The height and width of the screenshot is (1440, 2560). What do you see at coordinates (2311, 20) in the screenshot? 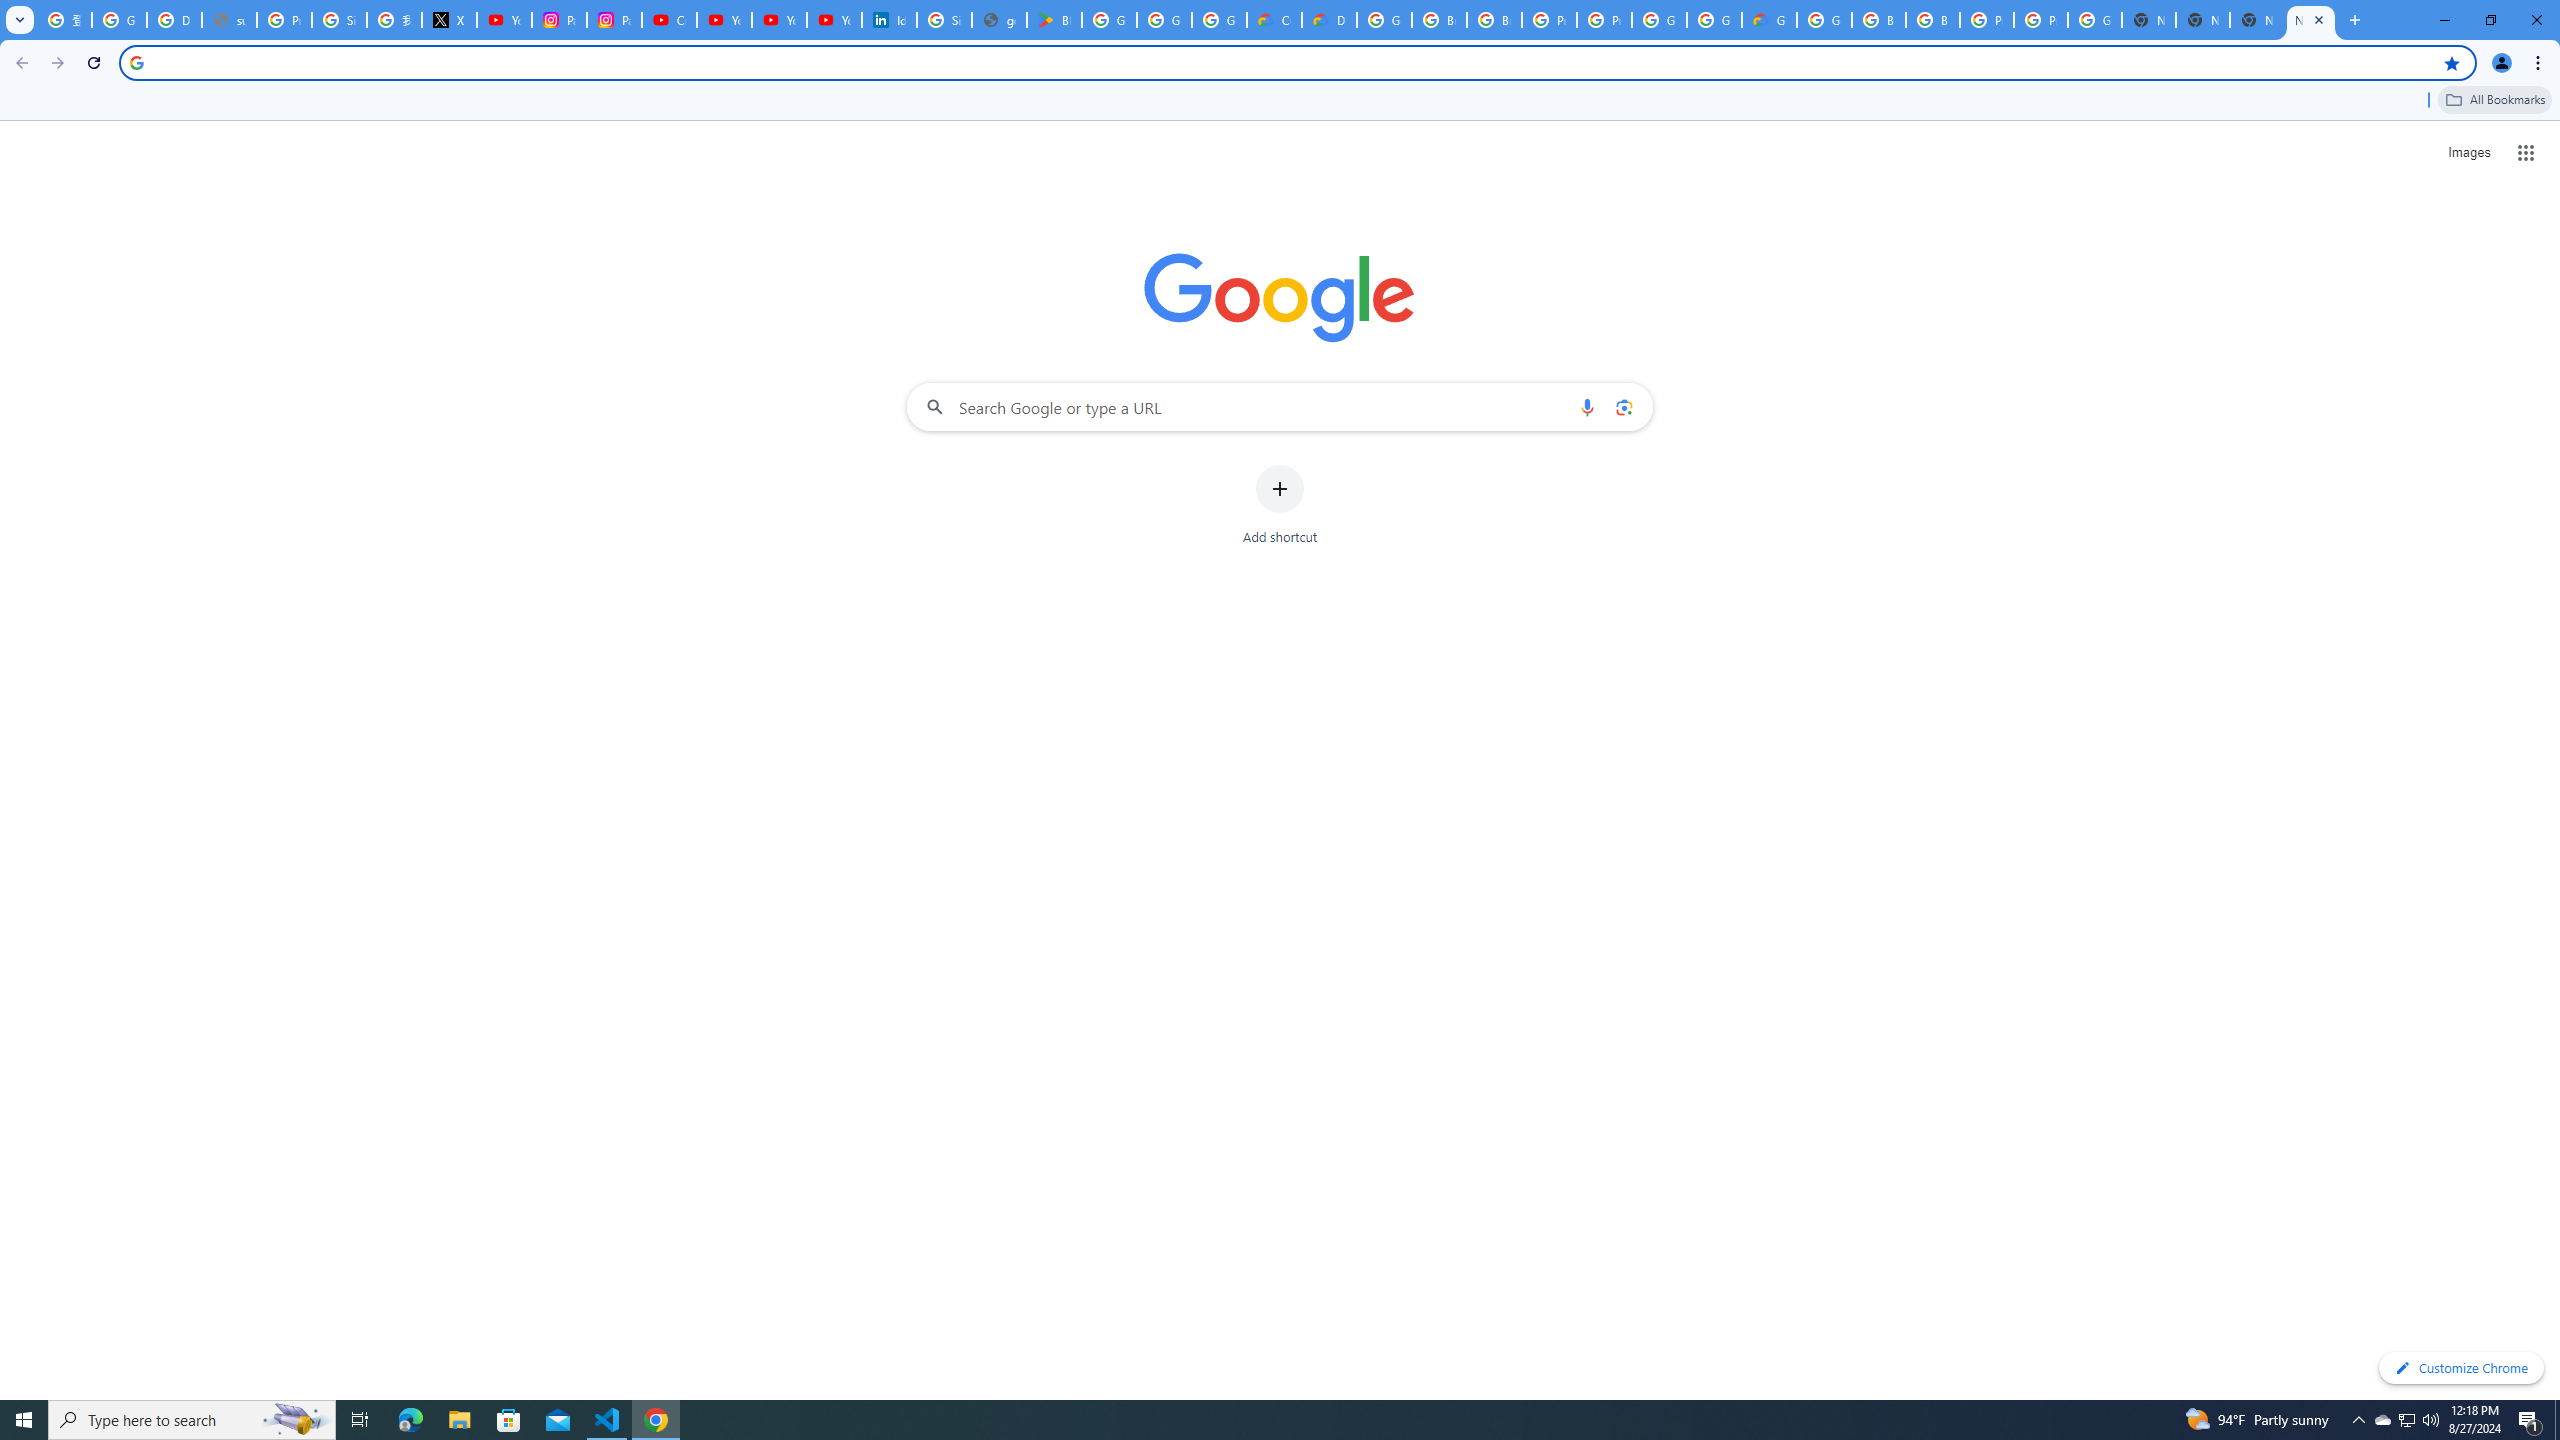
I see `New Tab` at bounding box center [2311, 20].